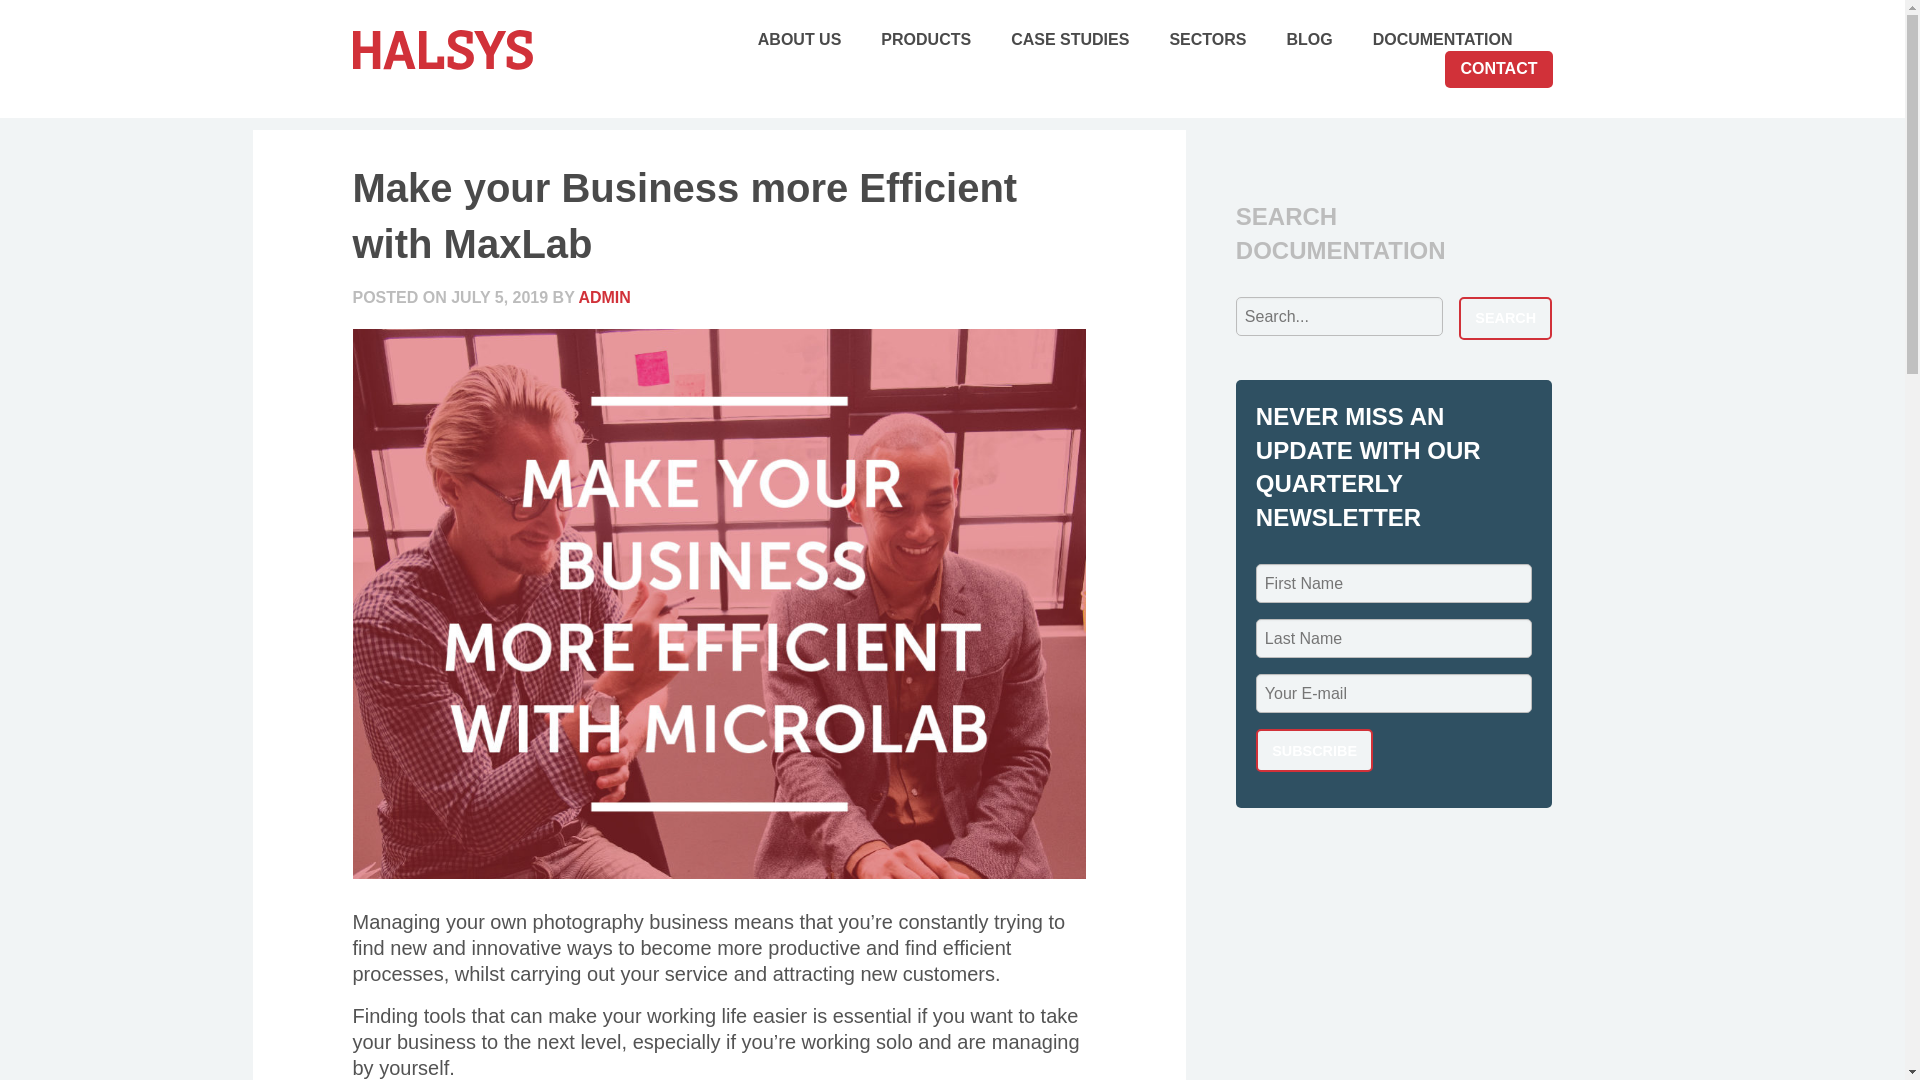 This screenshot has width=1920, height=1080. Describe the element at coordinates (1340, 316) in the screenshot. I see `Search for:` at that location.